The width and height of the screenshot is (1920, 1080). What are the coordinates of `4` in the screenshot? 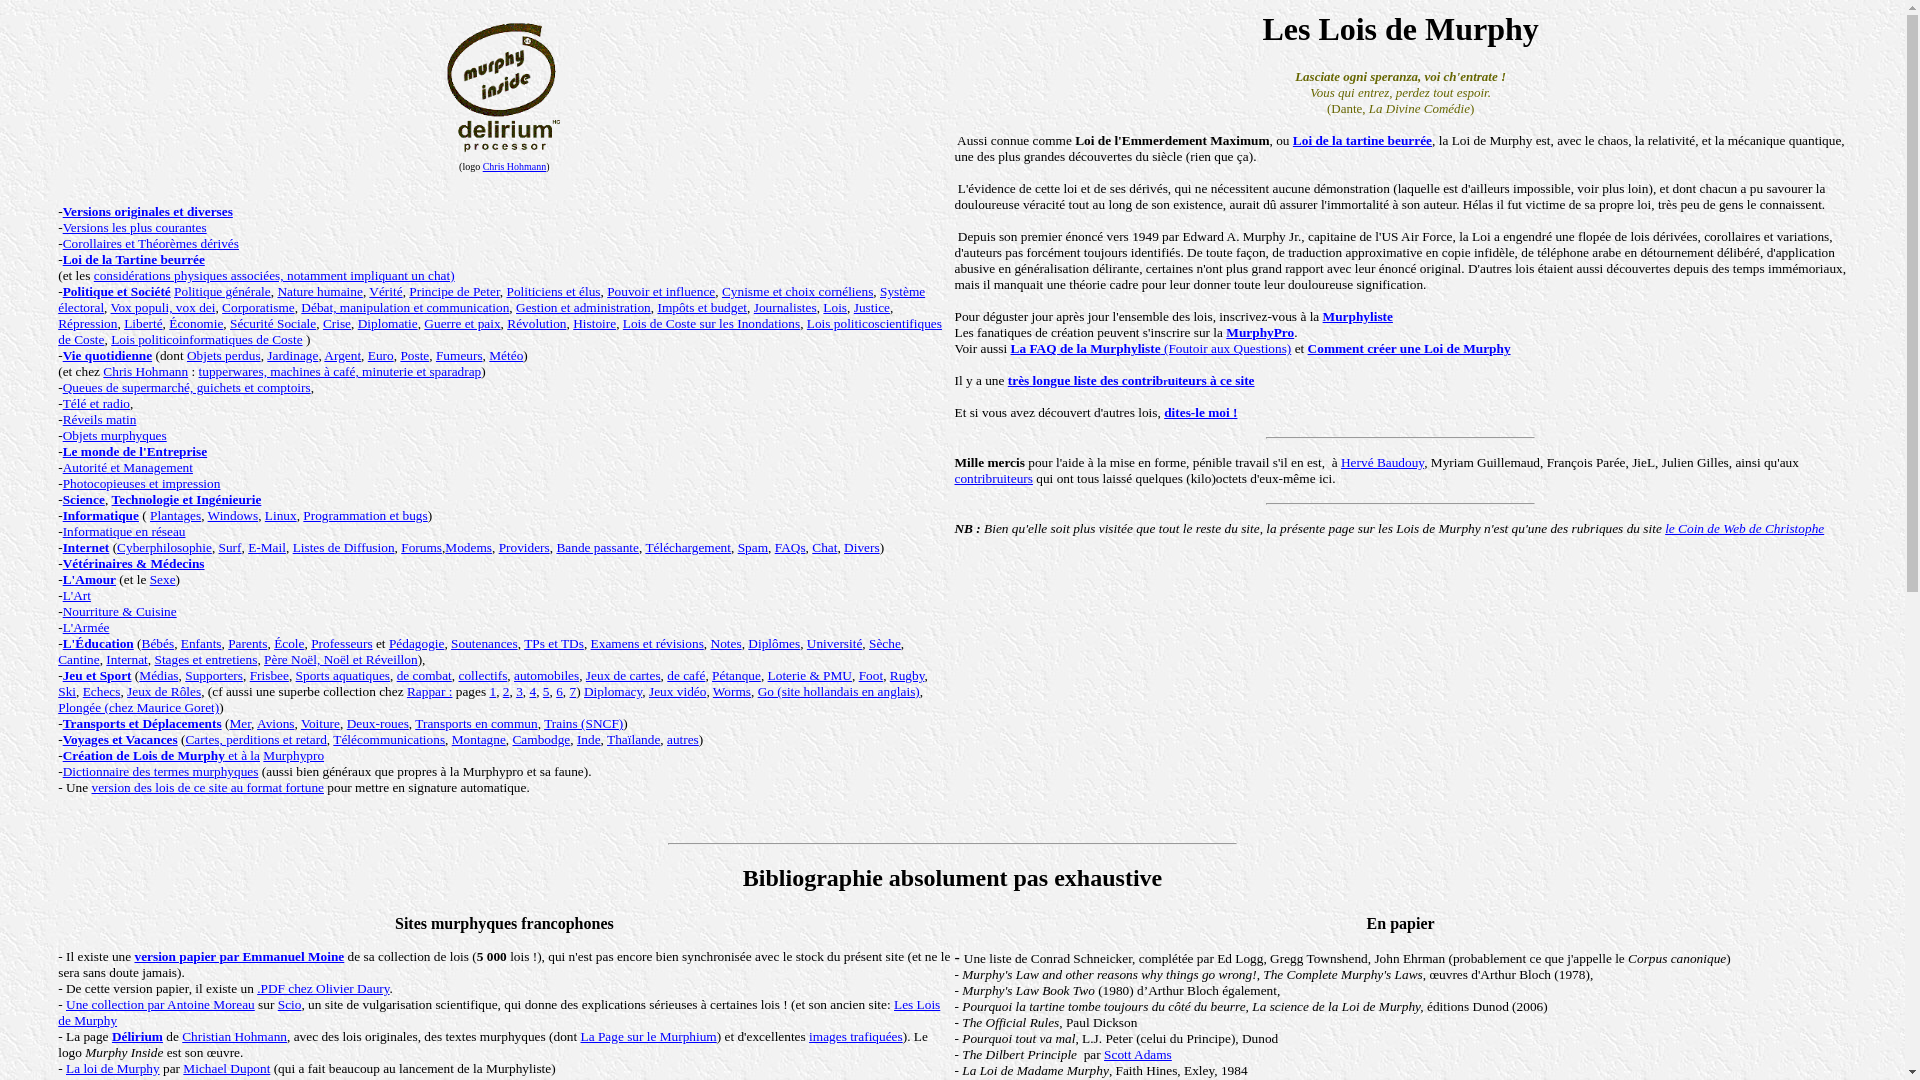 It's located at (532, 692).